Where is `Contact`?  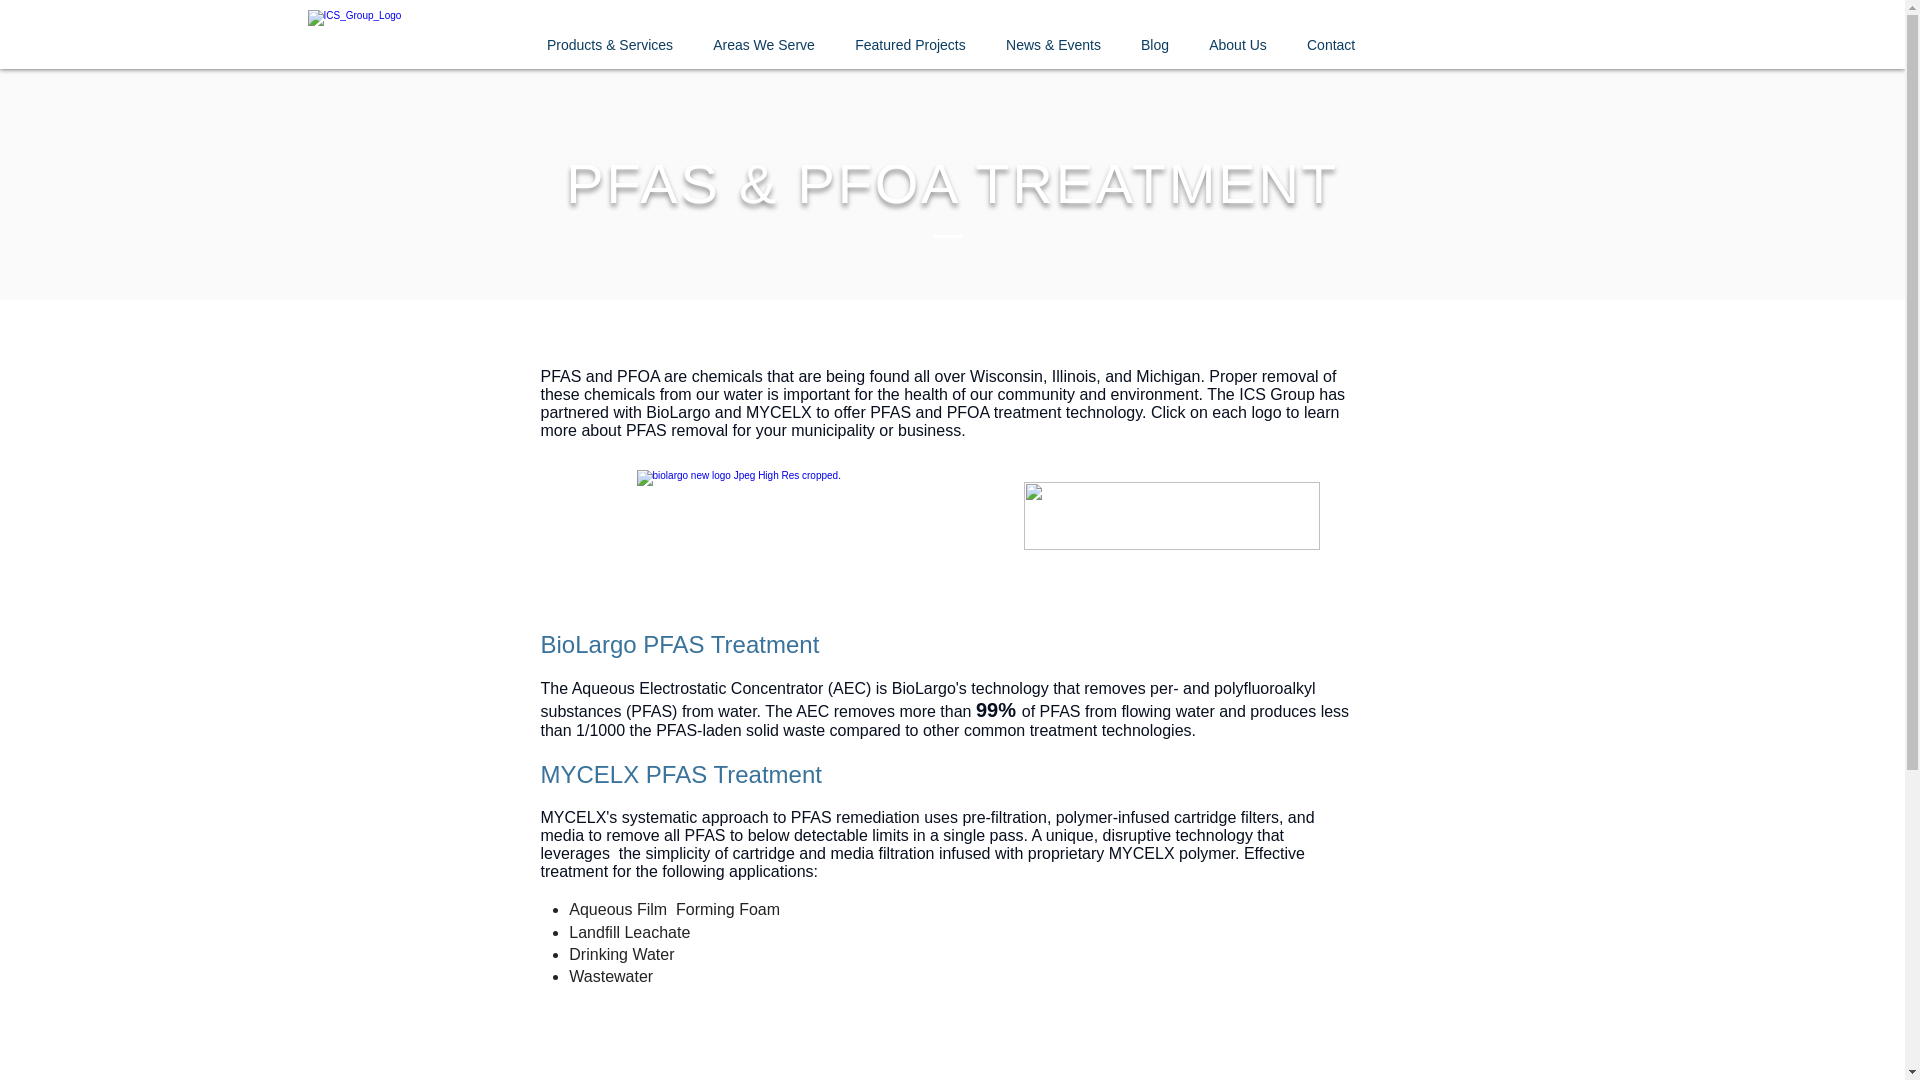 Contact is located at coordinates (1330, 45).